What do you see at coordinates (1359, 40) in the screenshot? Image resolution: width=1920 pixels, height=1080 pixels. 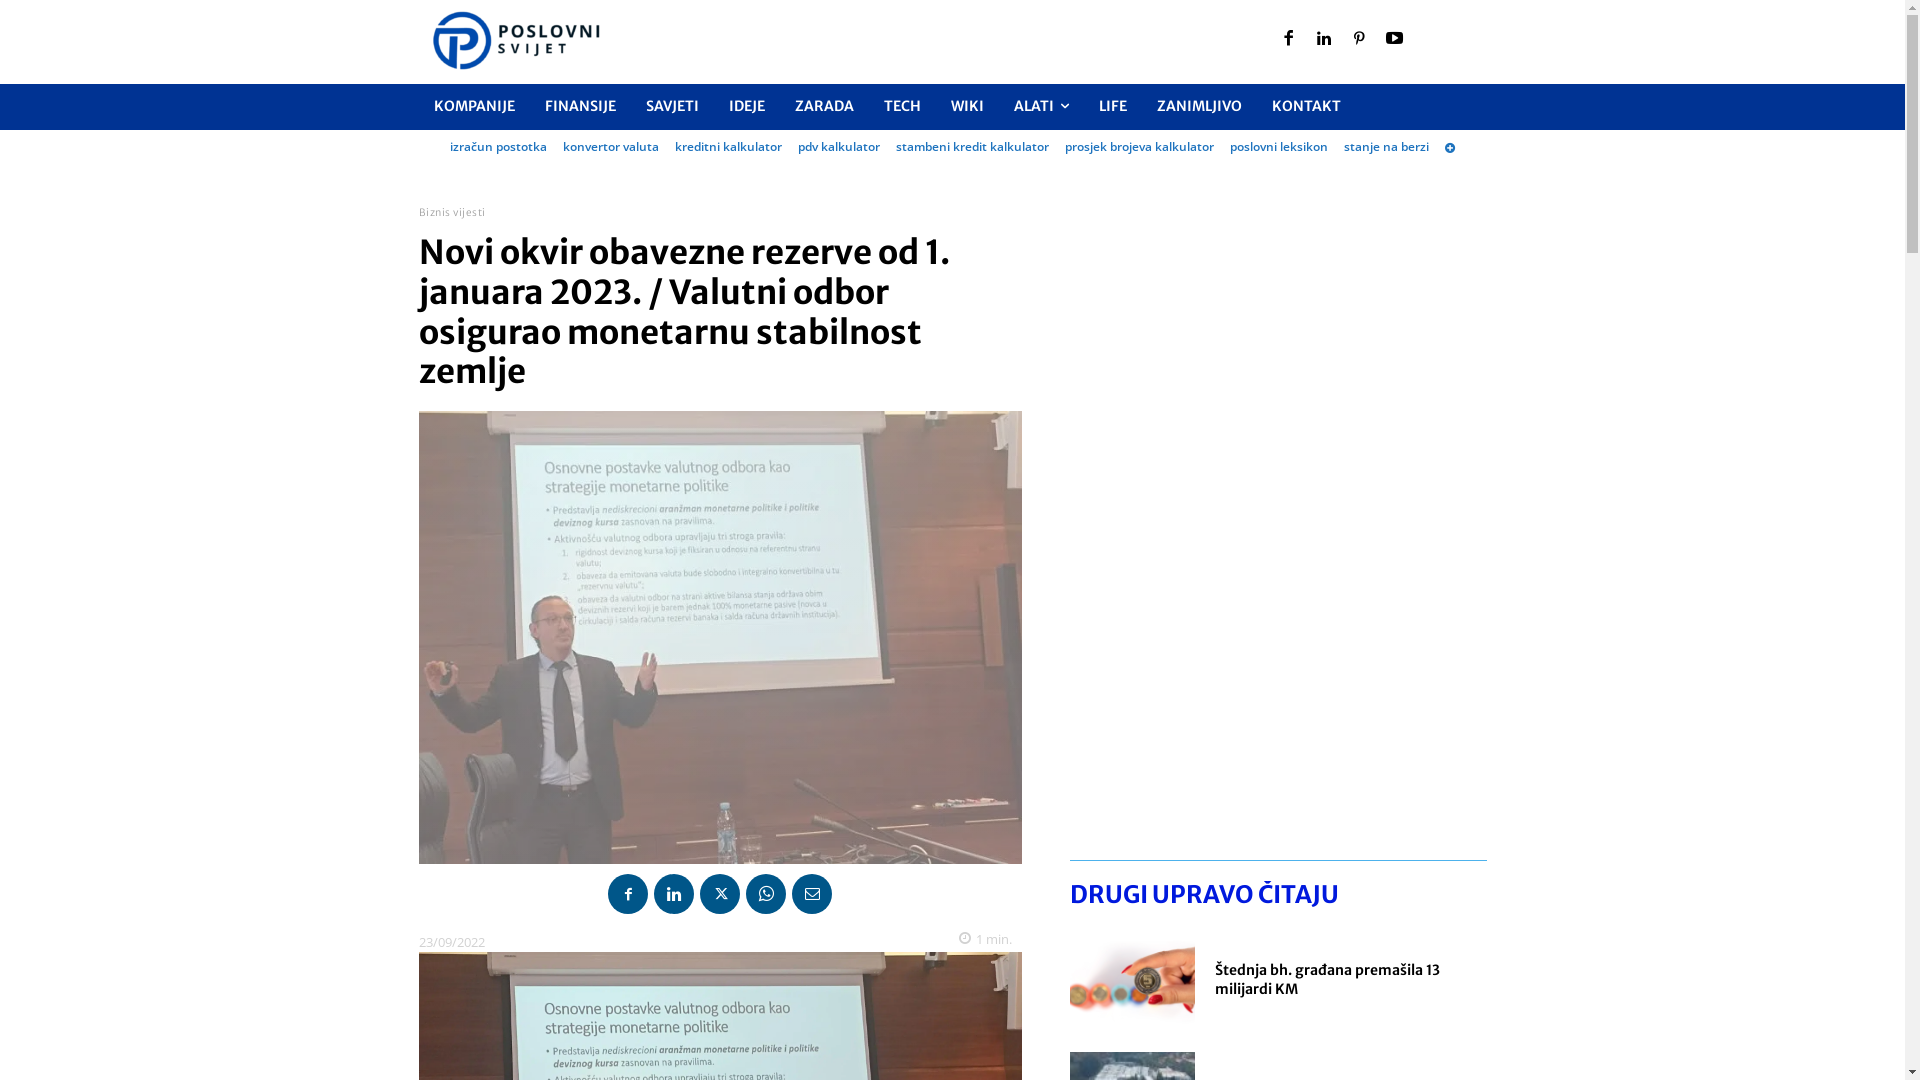 I see `Pinterest` at bounding box center [1359, 40].